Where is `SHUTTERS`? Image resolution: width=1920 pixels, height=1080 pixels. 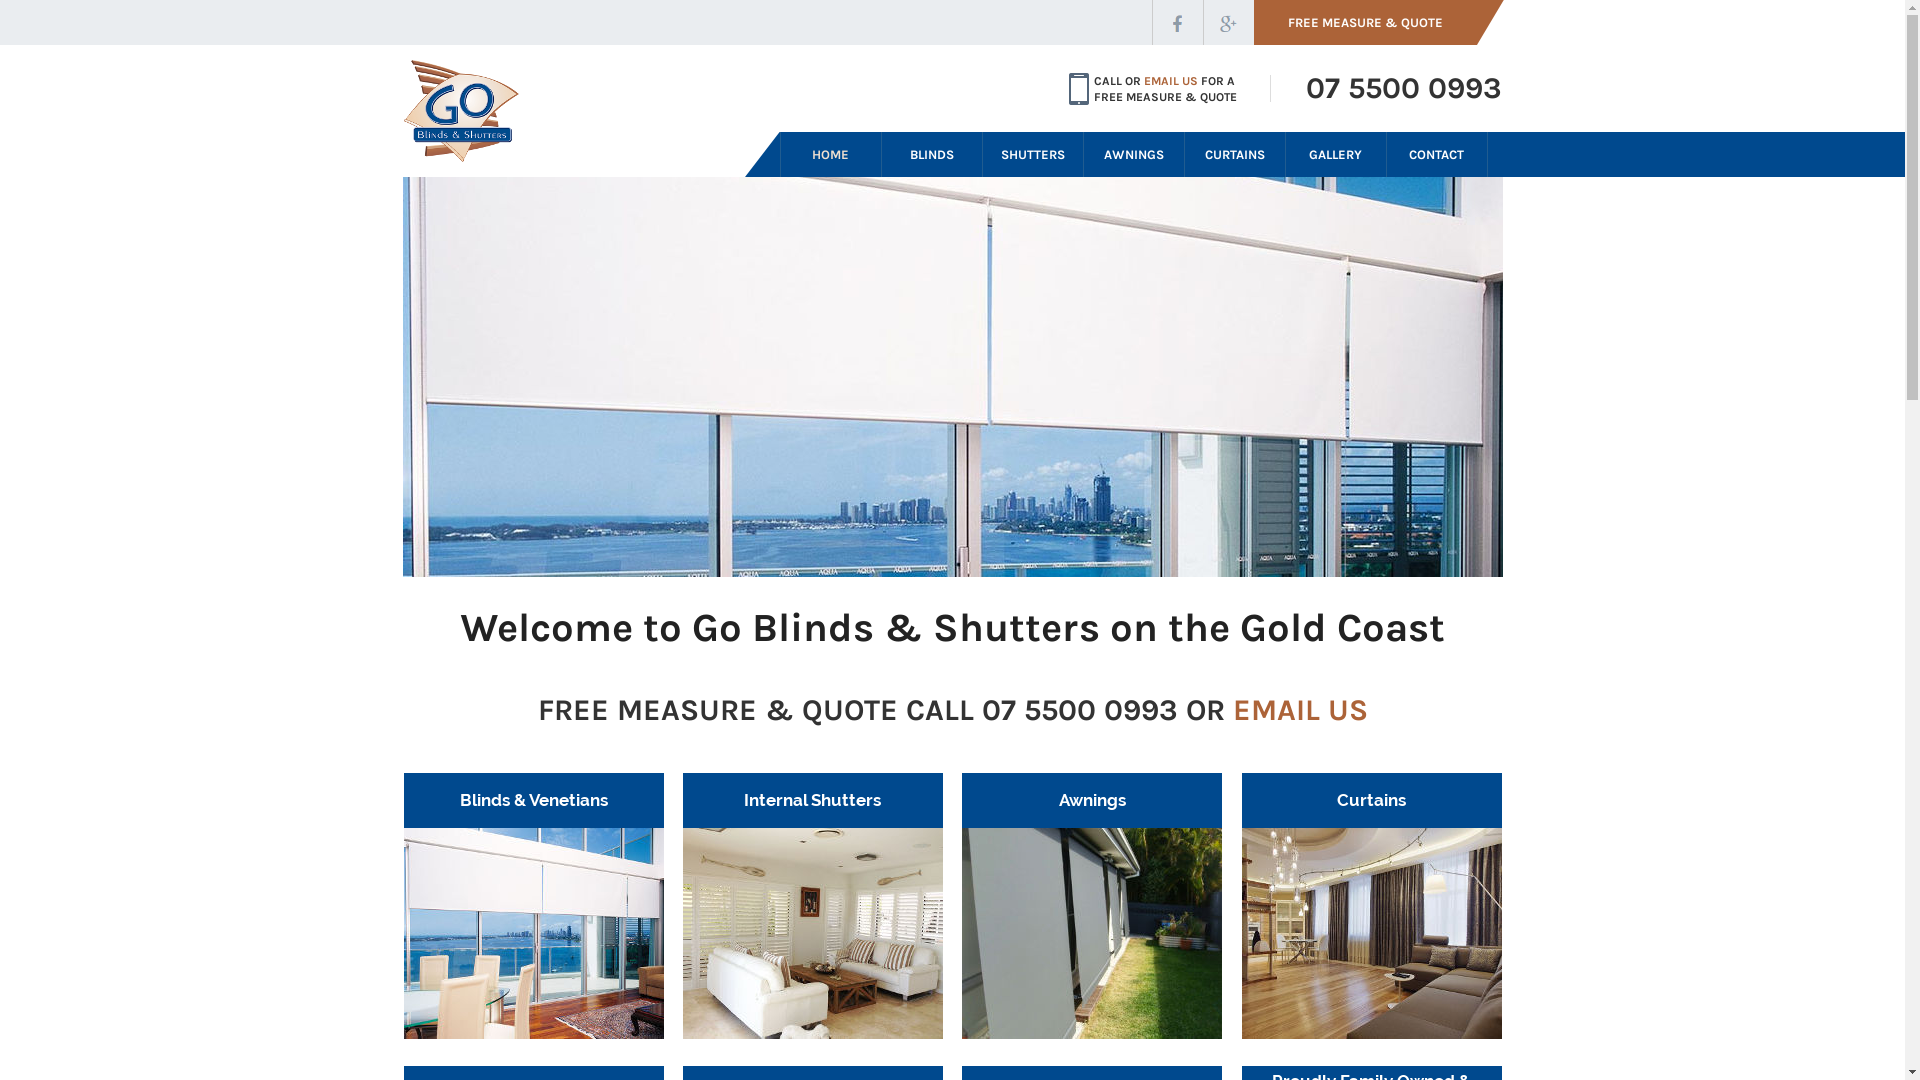 SHUTTERS is located at coordinates (1032, 154).